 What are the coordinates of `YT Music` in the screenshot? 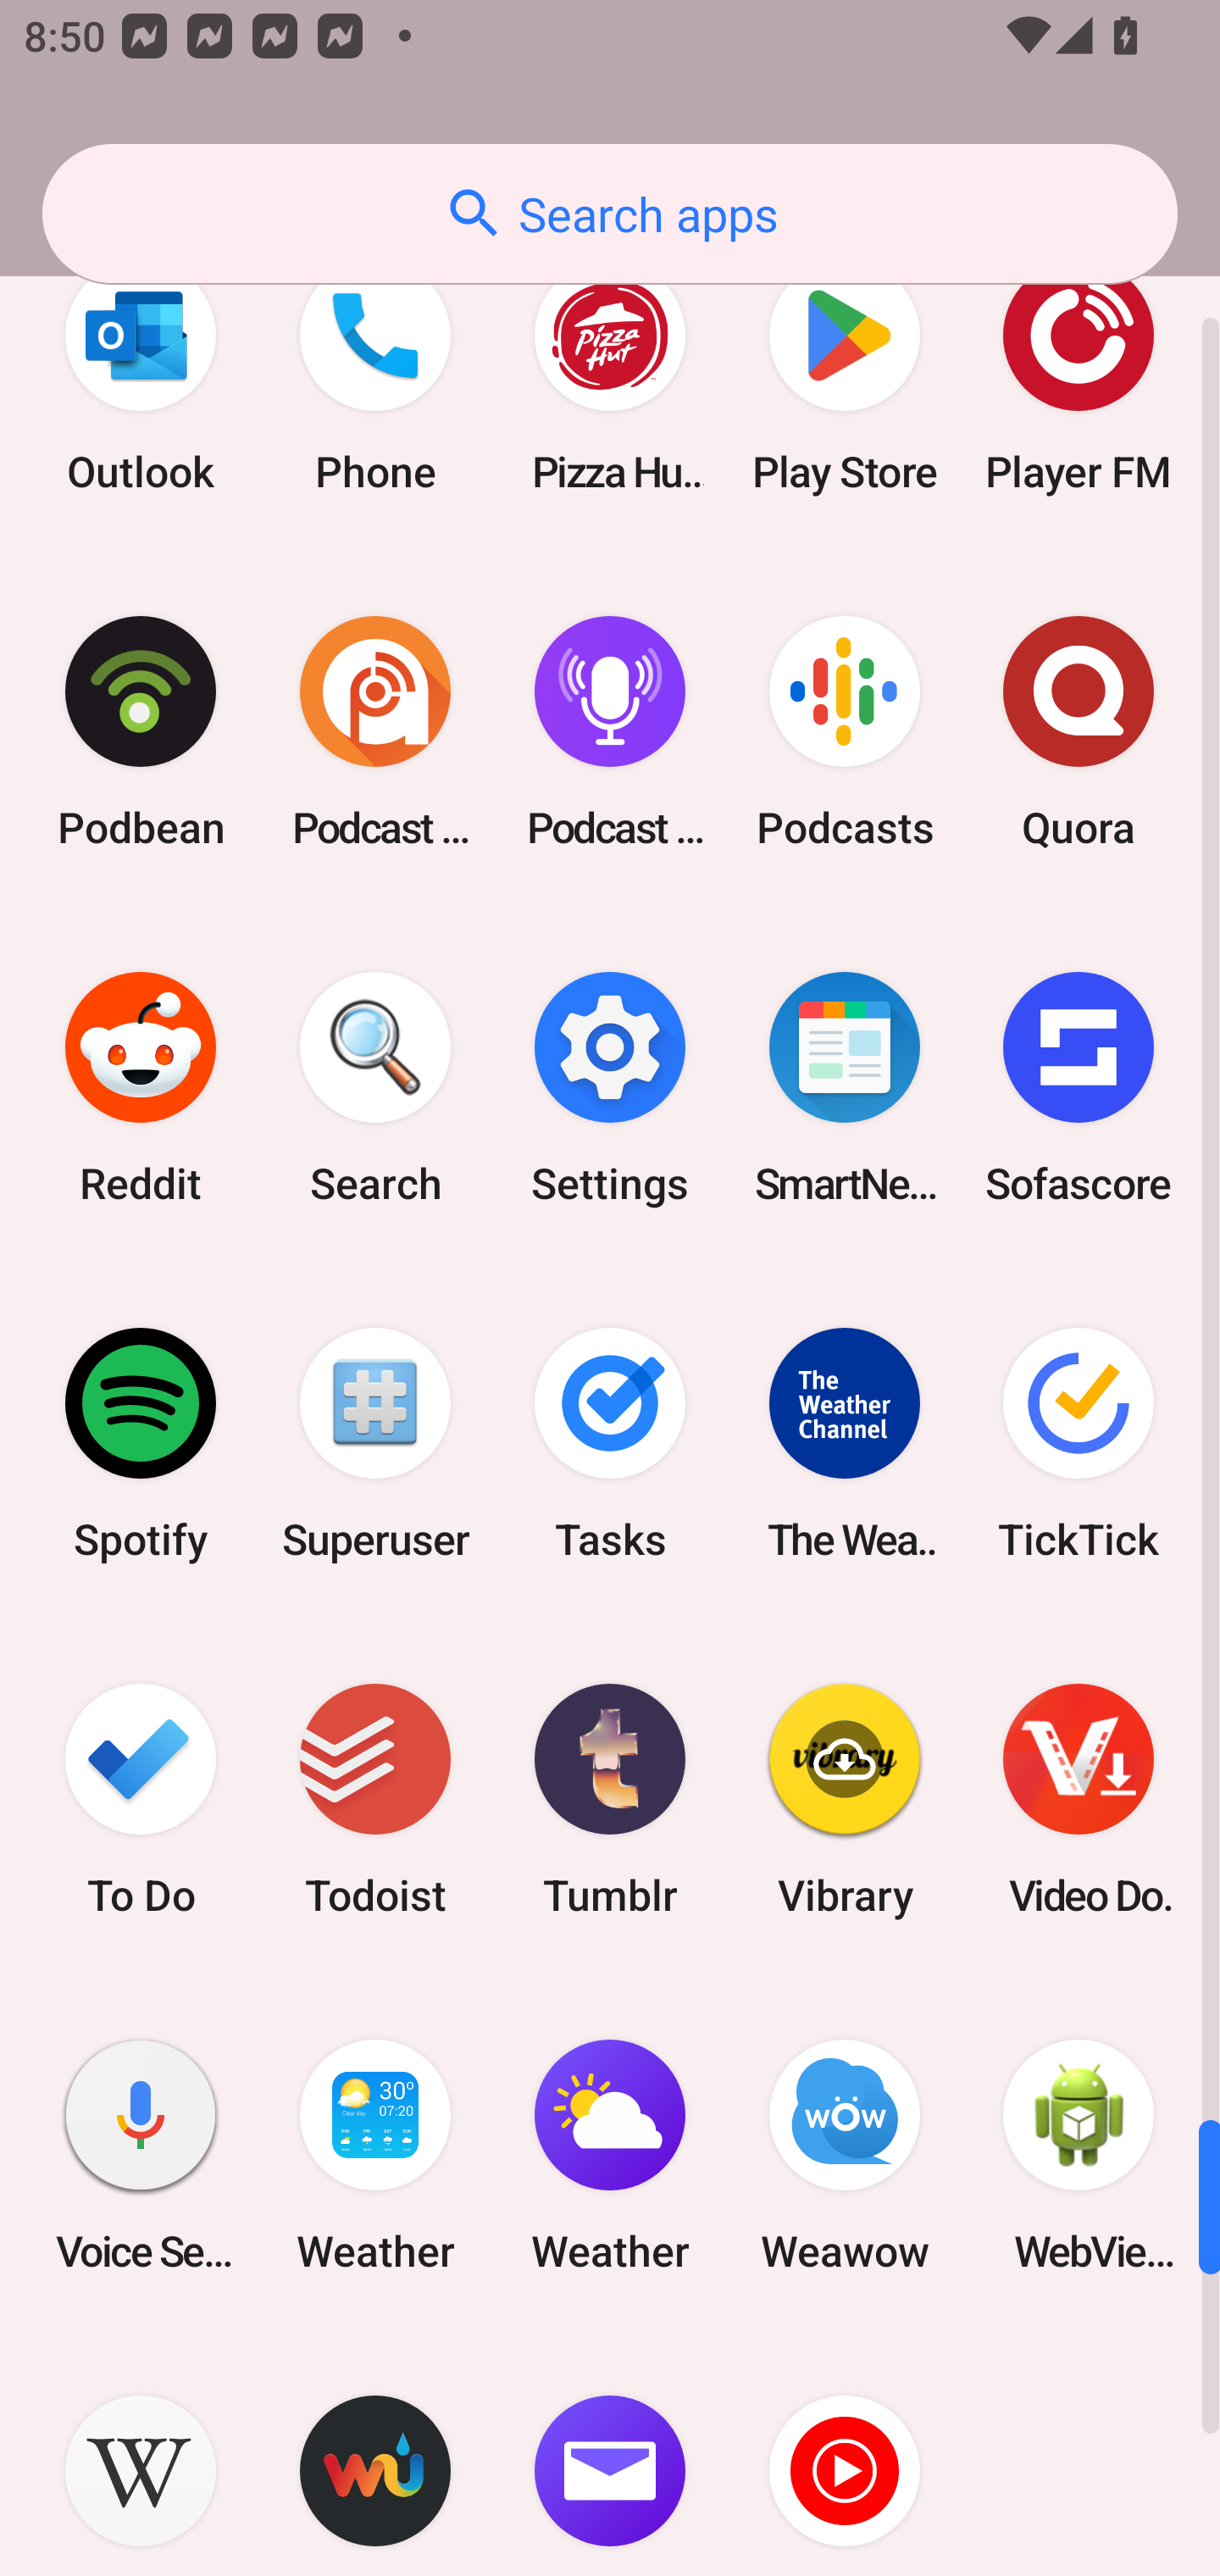 It's located at (844, 2455).